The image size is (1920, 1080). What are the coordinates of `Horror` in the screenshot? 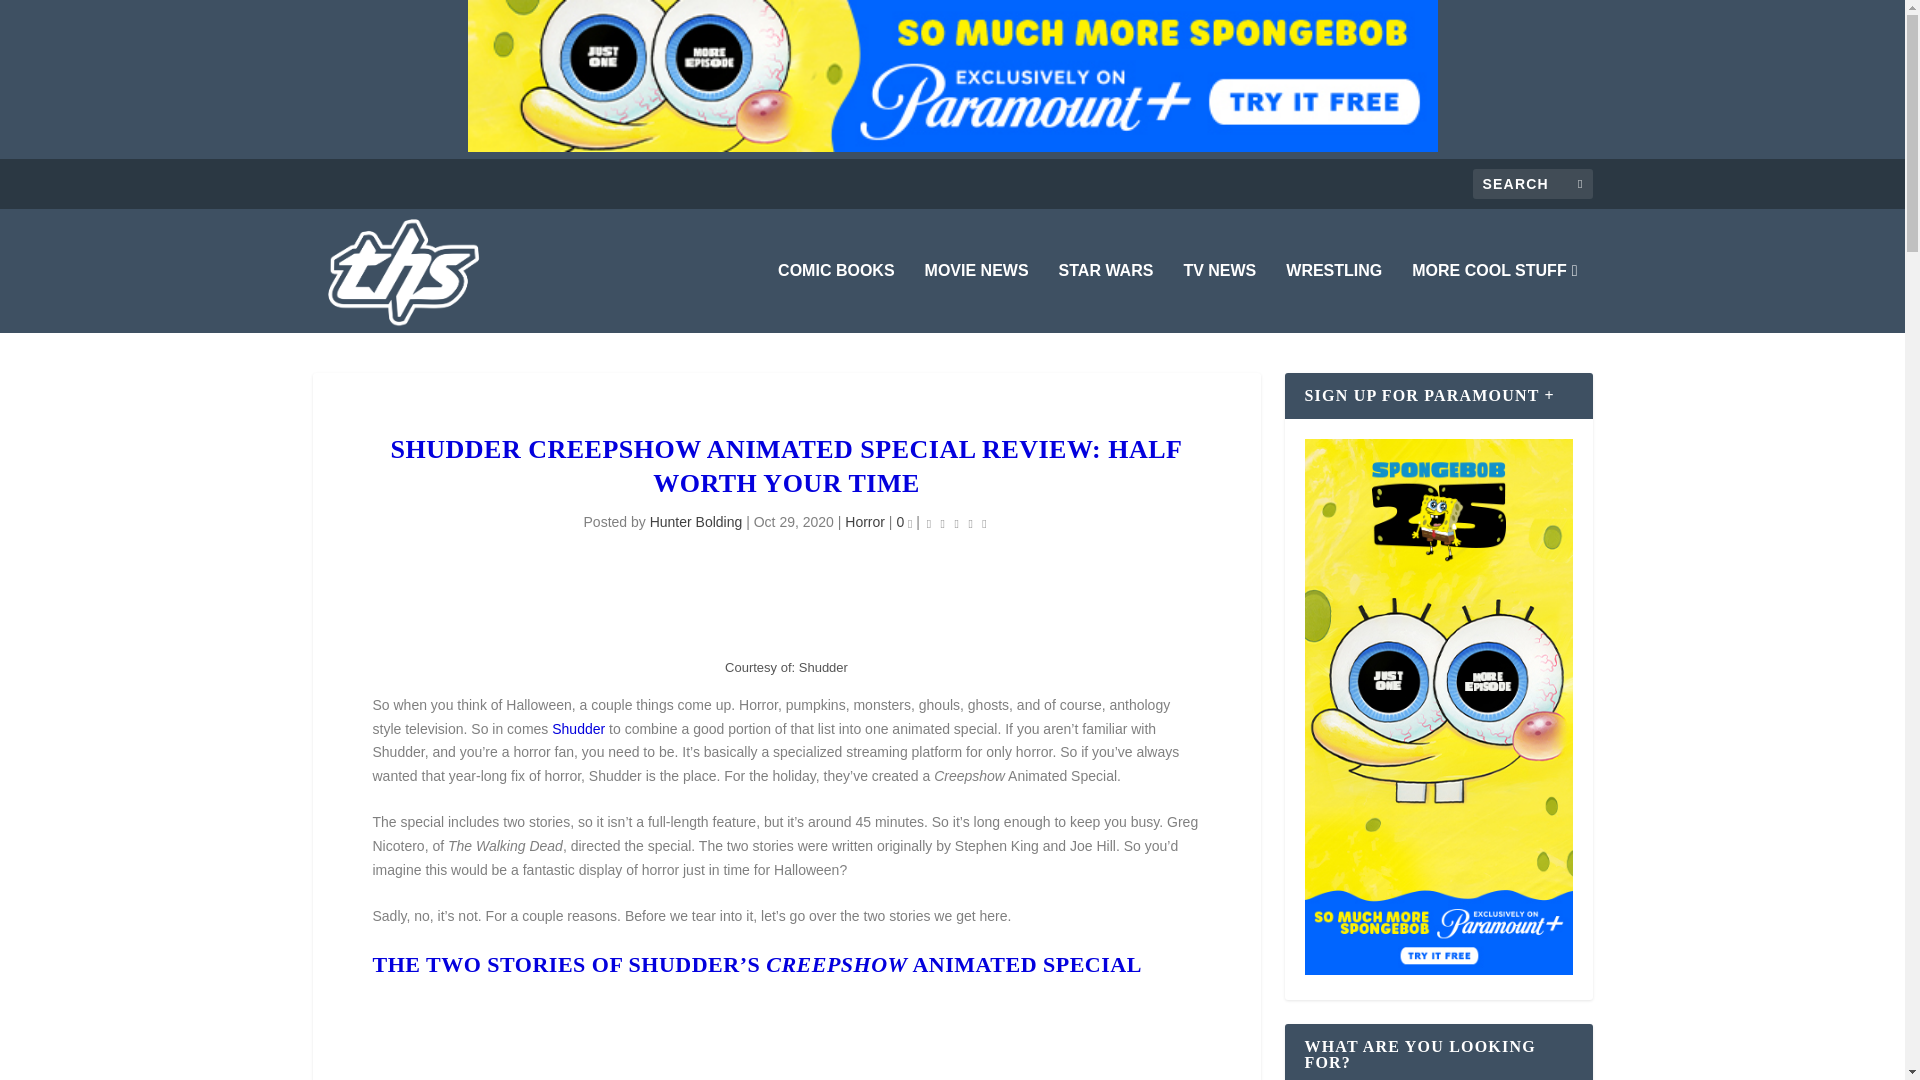 It's located at (864, 522).